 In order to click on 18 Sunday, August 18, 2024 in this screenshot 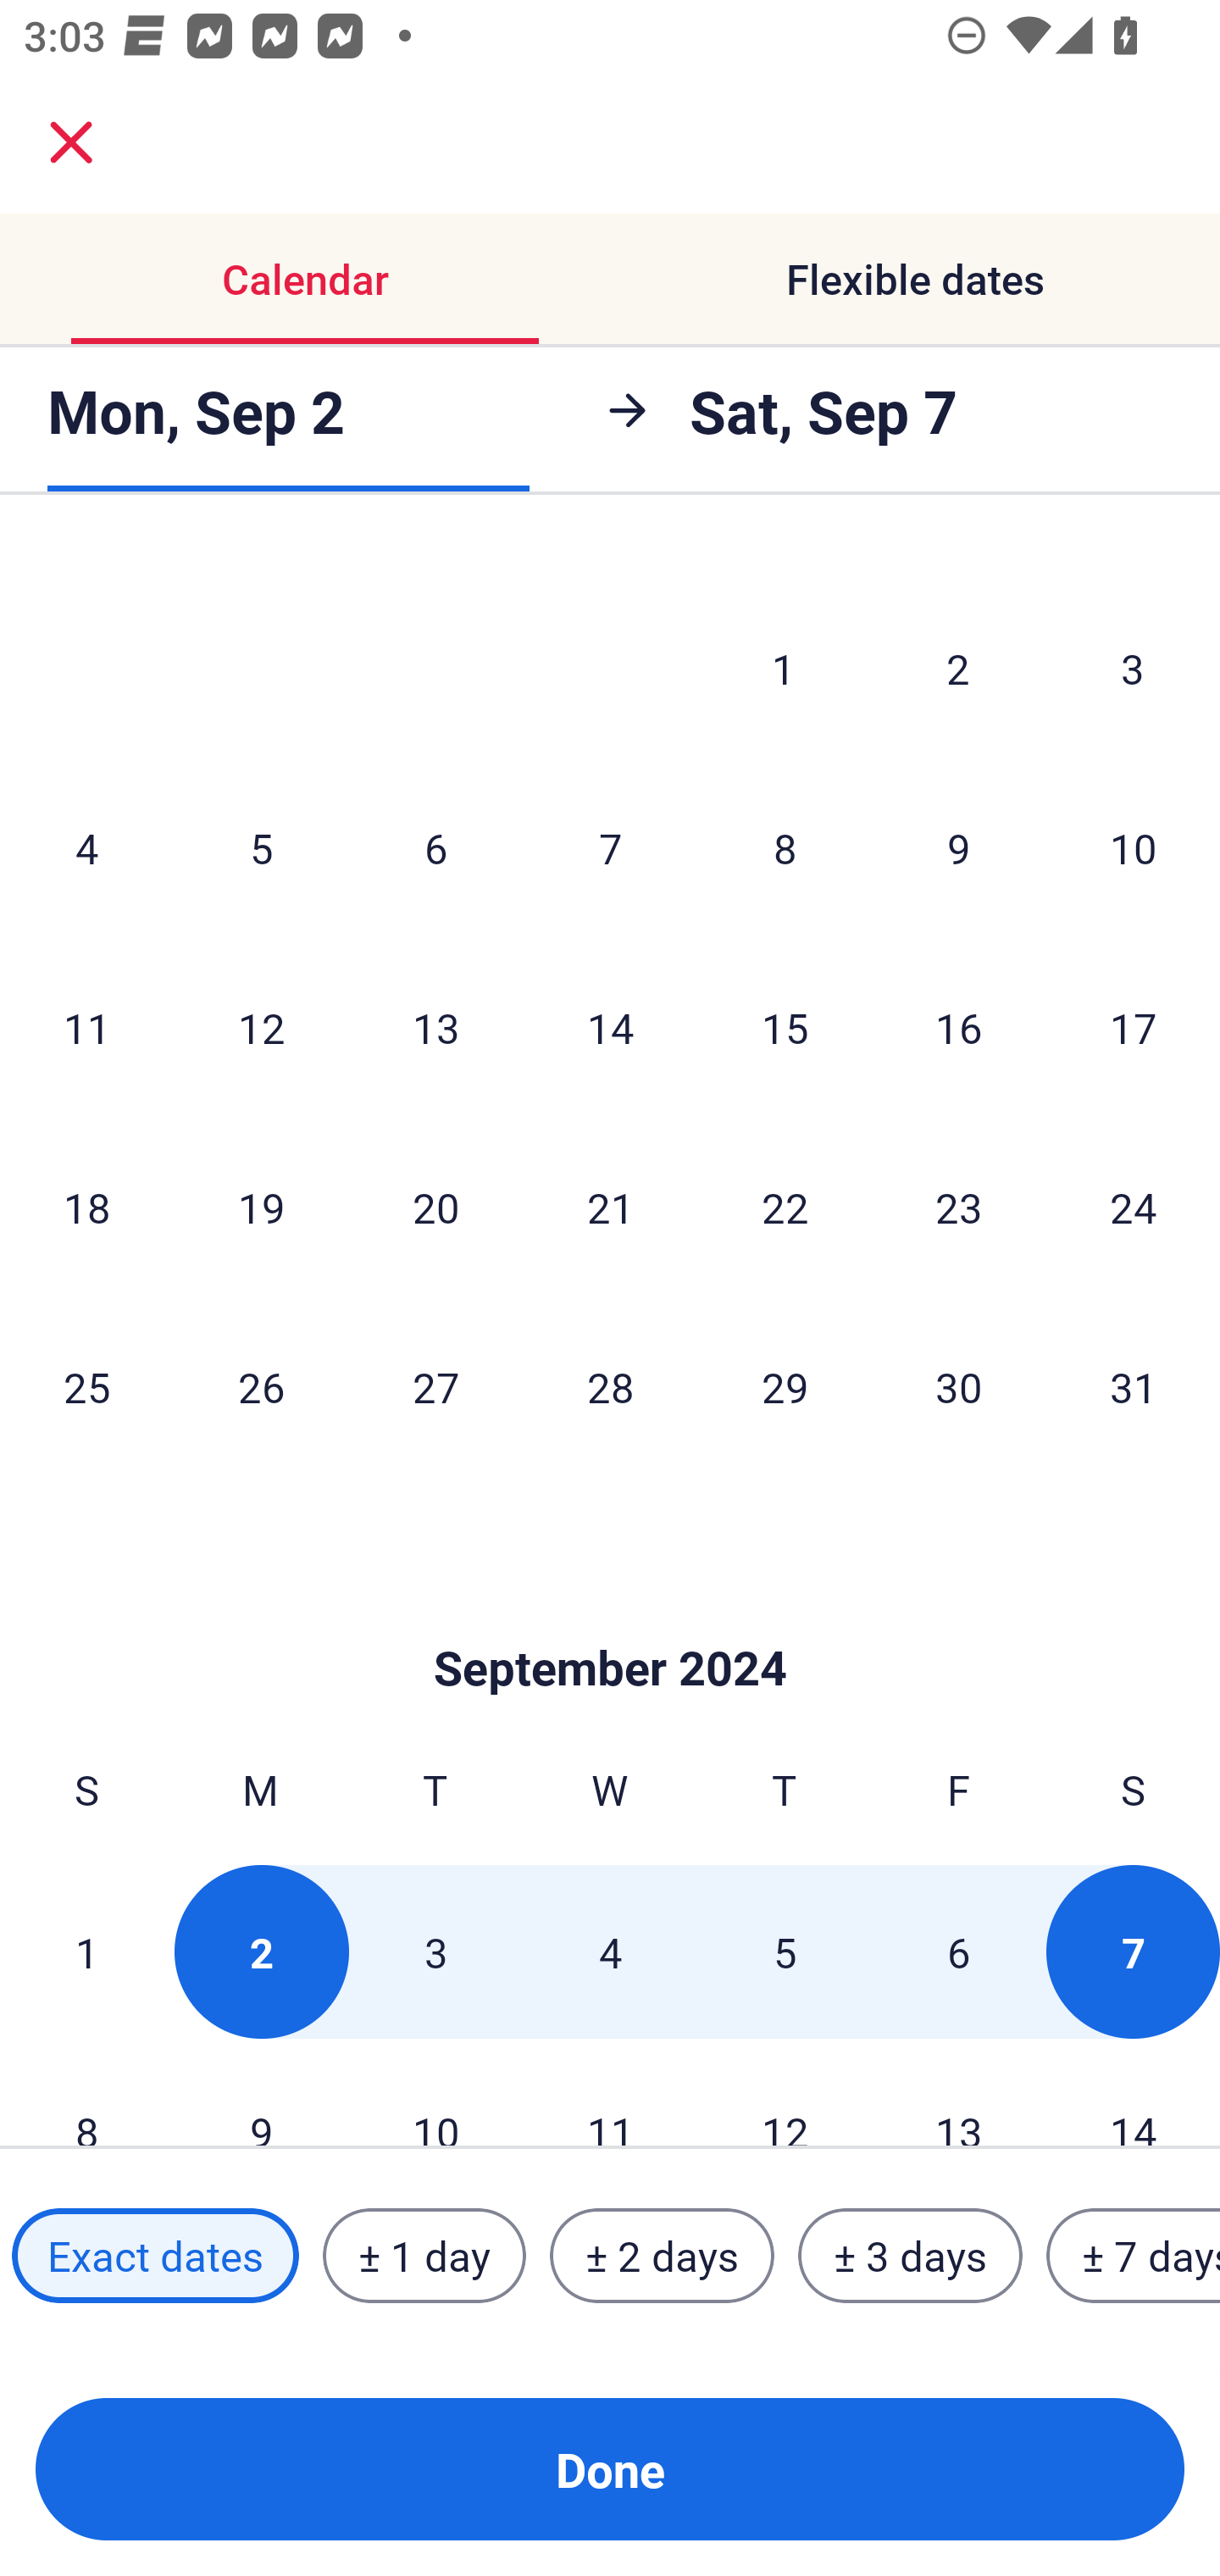, I will do `click(86, 1207)`.